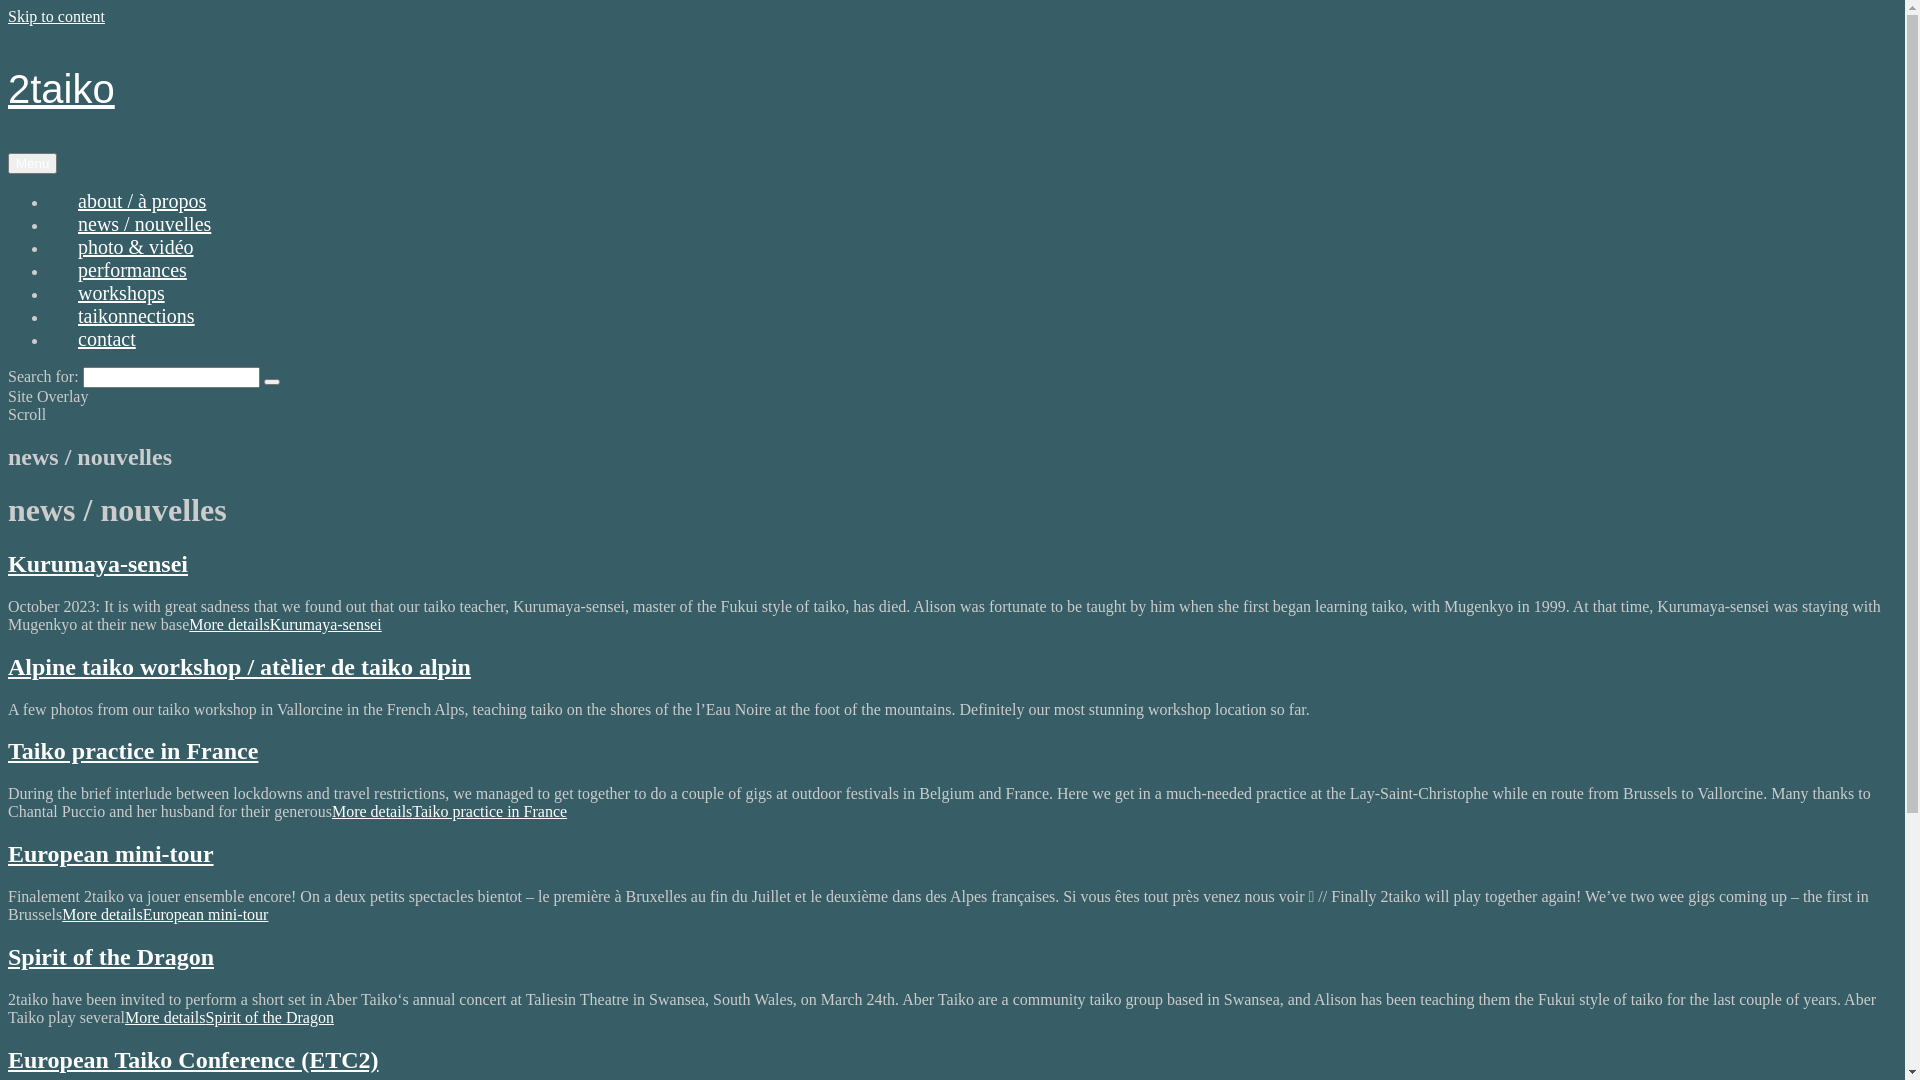  What do you see at coordinates (194, 1060) in the screenshot?
I see `European Taiko Conference (ETC2)` at bounding box center [194, 1060].